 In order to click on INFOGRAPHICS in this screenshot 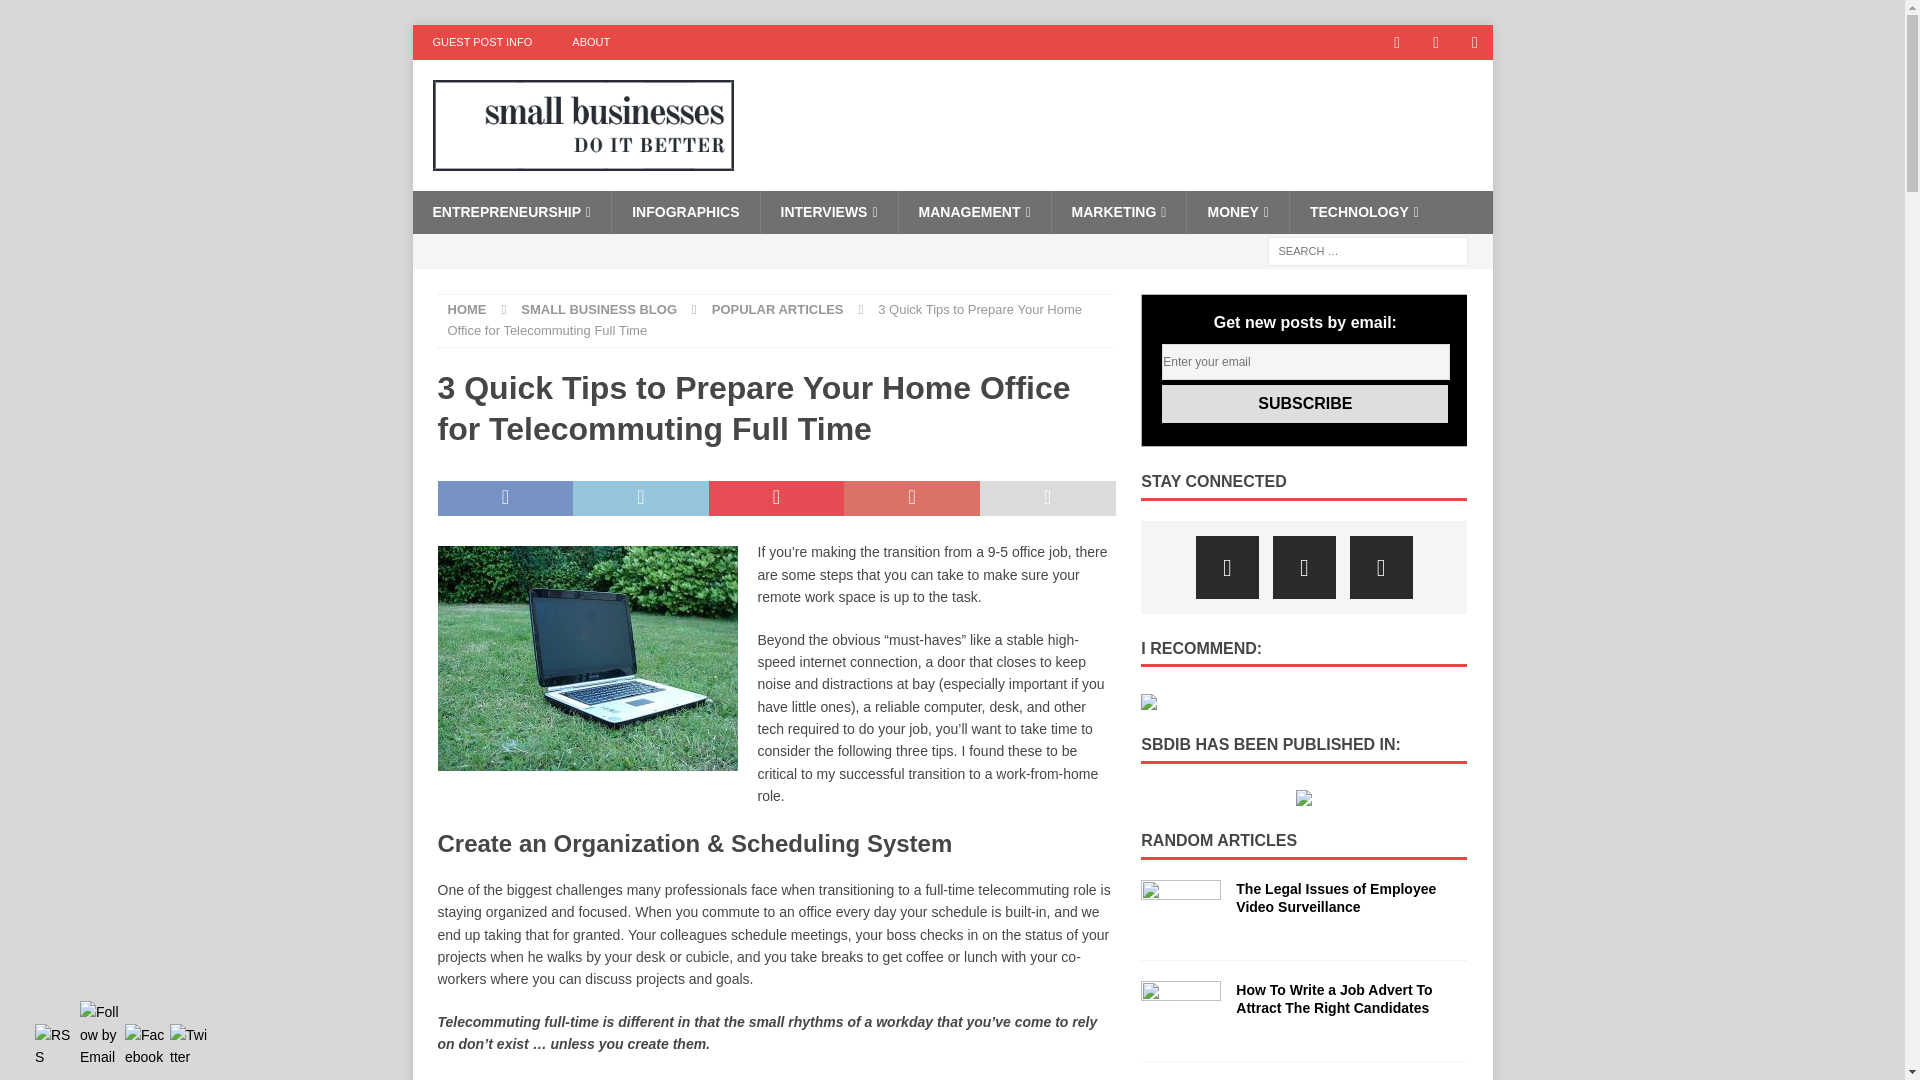, I will do `click(684, 212)`.